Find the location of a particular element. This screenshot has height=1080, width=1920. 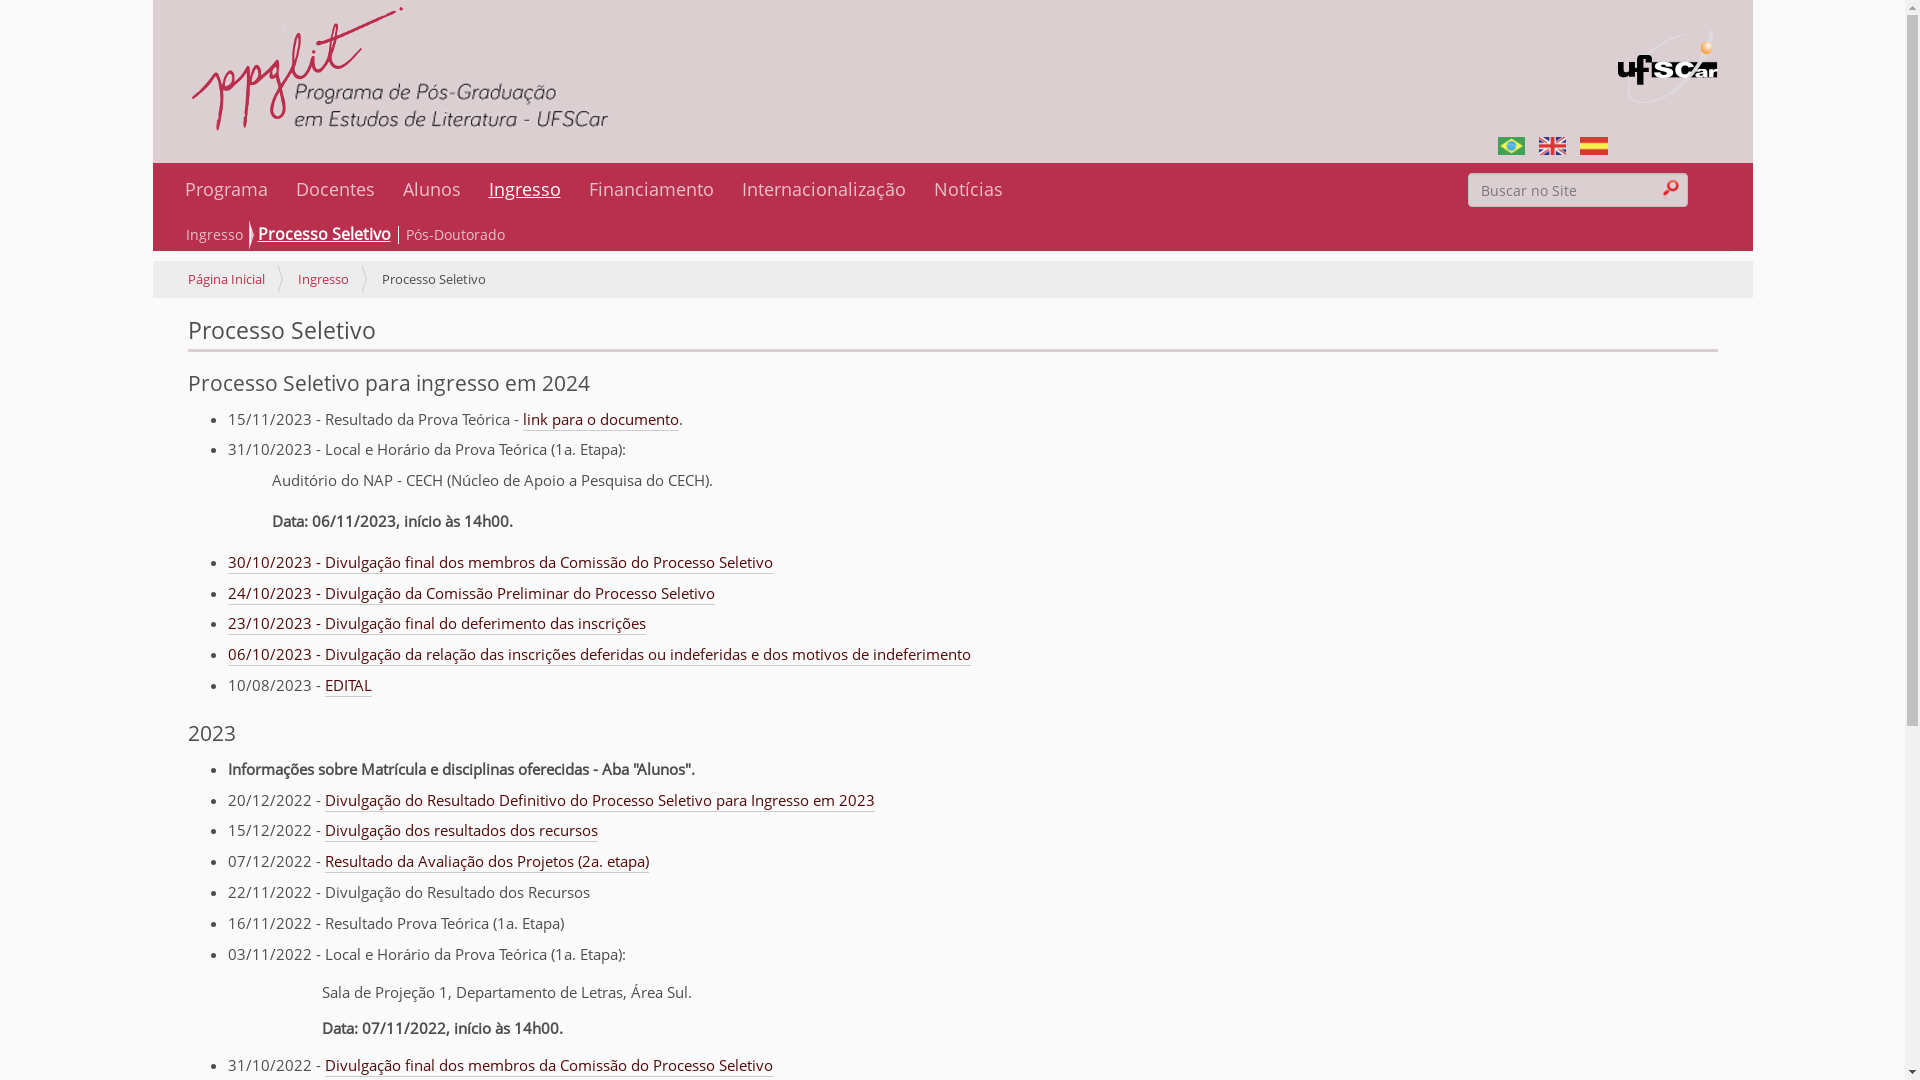

Processo Seletivo is located at coordinates (326, 235).